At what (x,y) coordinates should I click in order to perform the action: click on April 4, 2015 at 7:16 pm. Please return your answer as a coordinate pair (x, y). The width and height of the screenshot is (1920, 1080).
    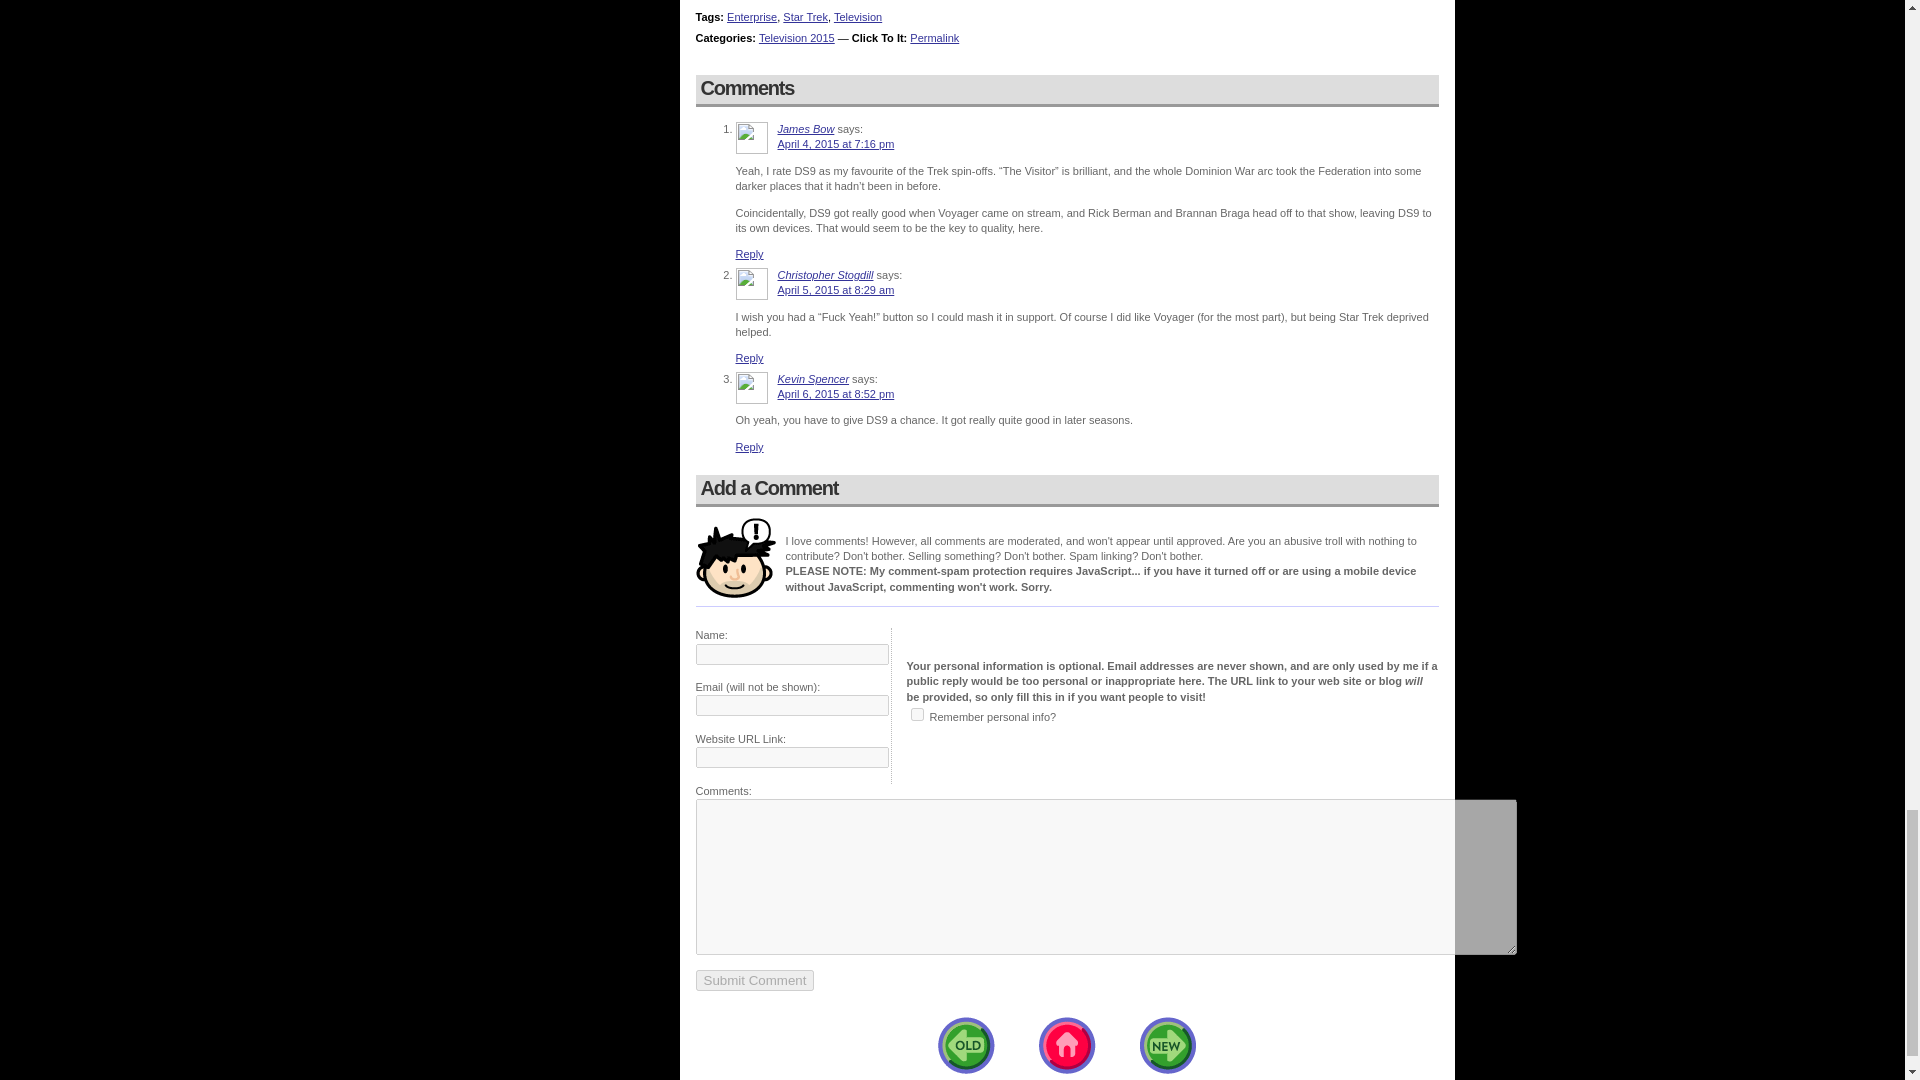
    Looking at the image, I should click on (836, 144).